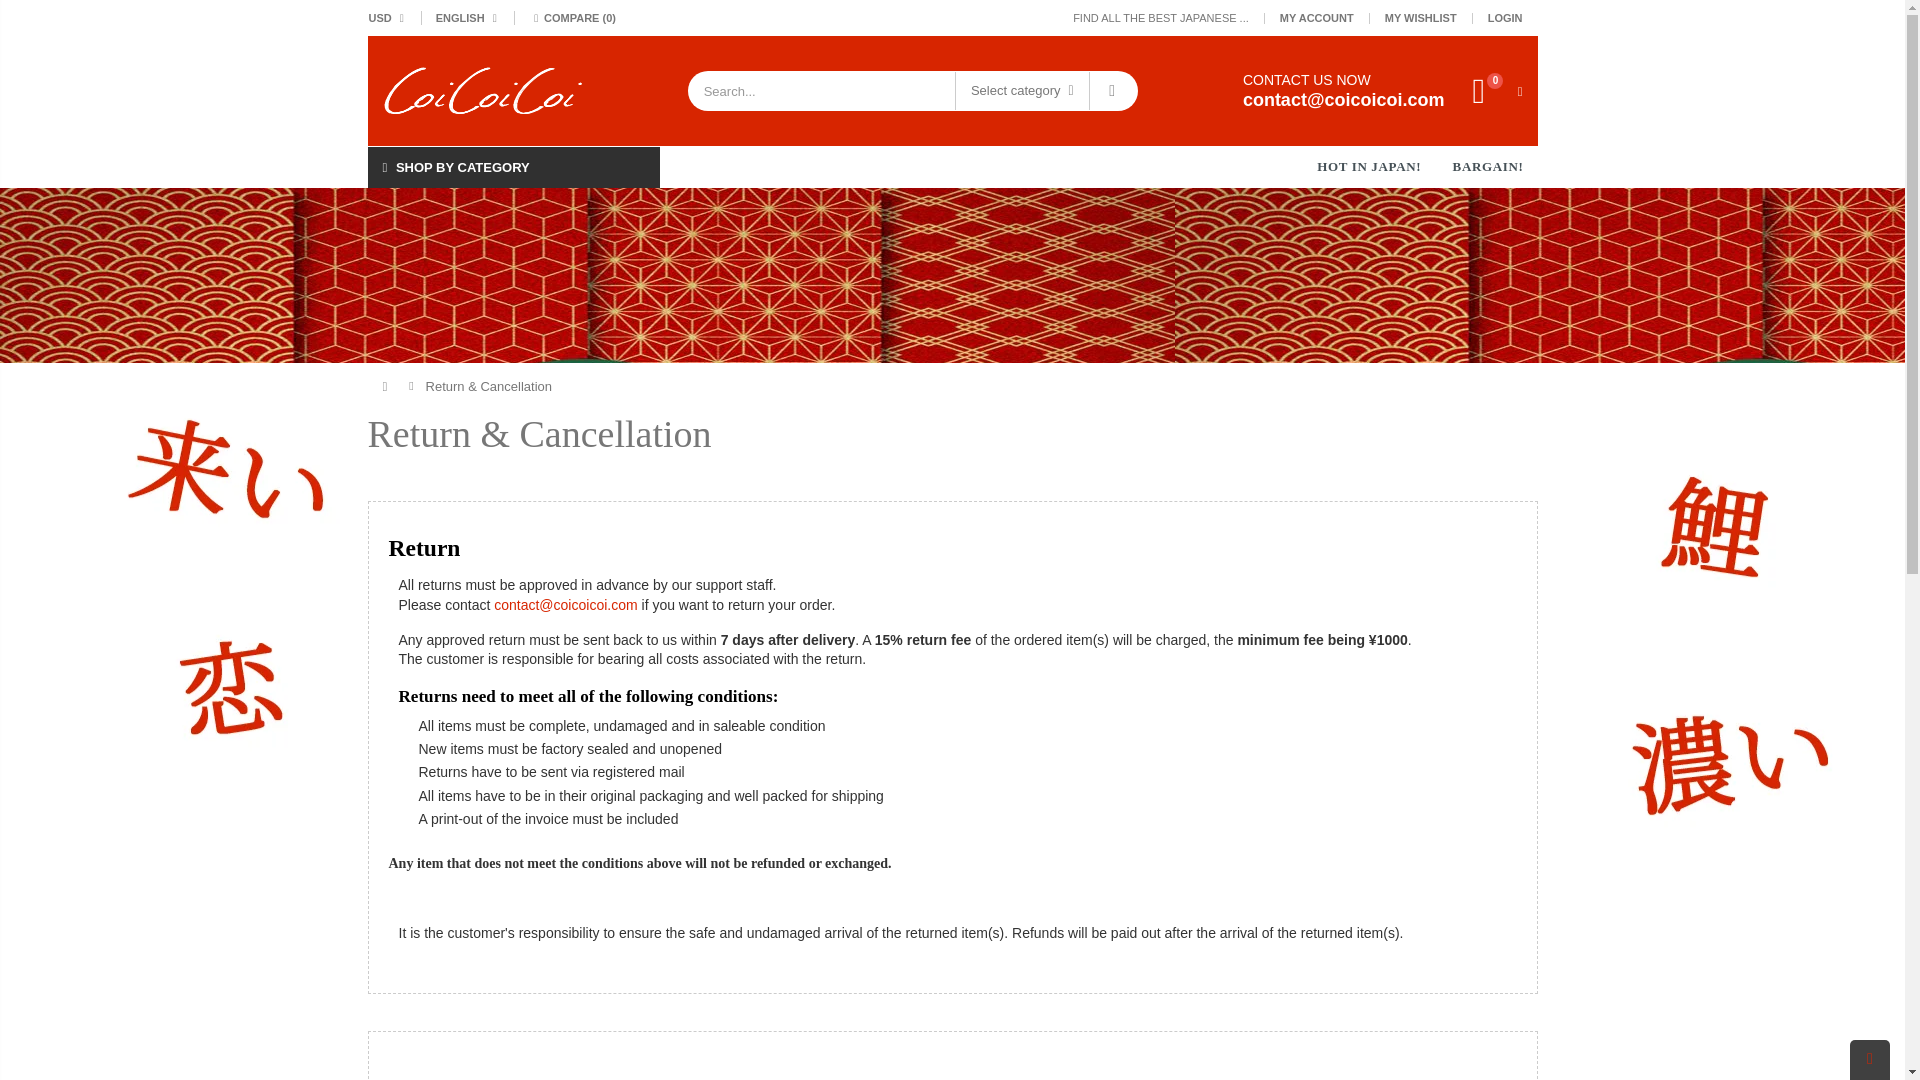  Describe the element at coordinates (465, 18) in the screenshot. I see `ENGLISH` at that location.